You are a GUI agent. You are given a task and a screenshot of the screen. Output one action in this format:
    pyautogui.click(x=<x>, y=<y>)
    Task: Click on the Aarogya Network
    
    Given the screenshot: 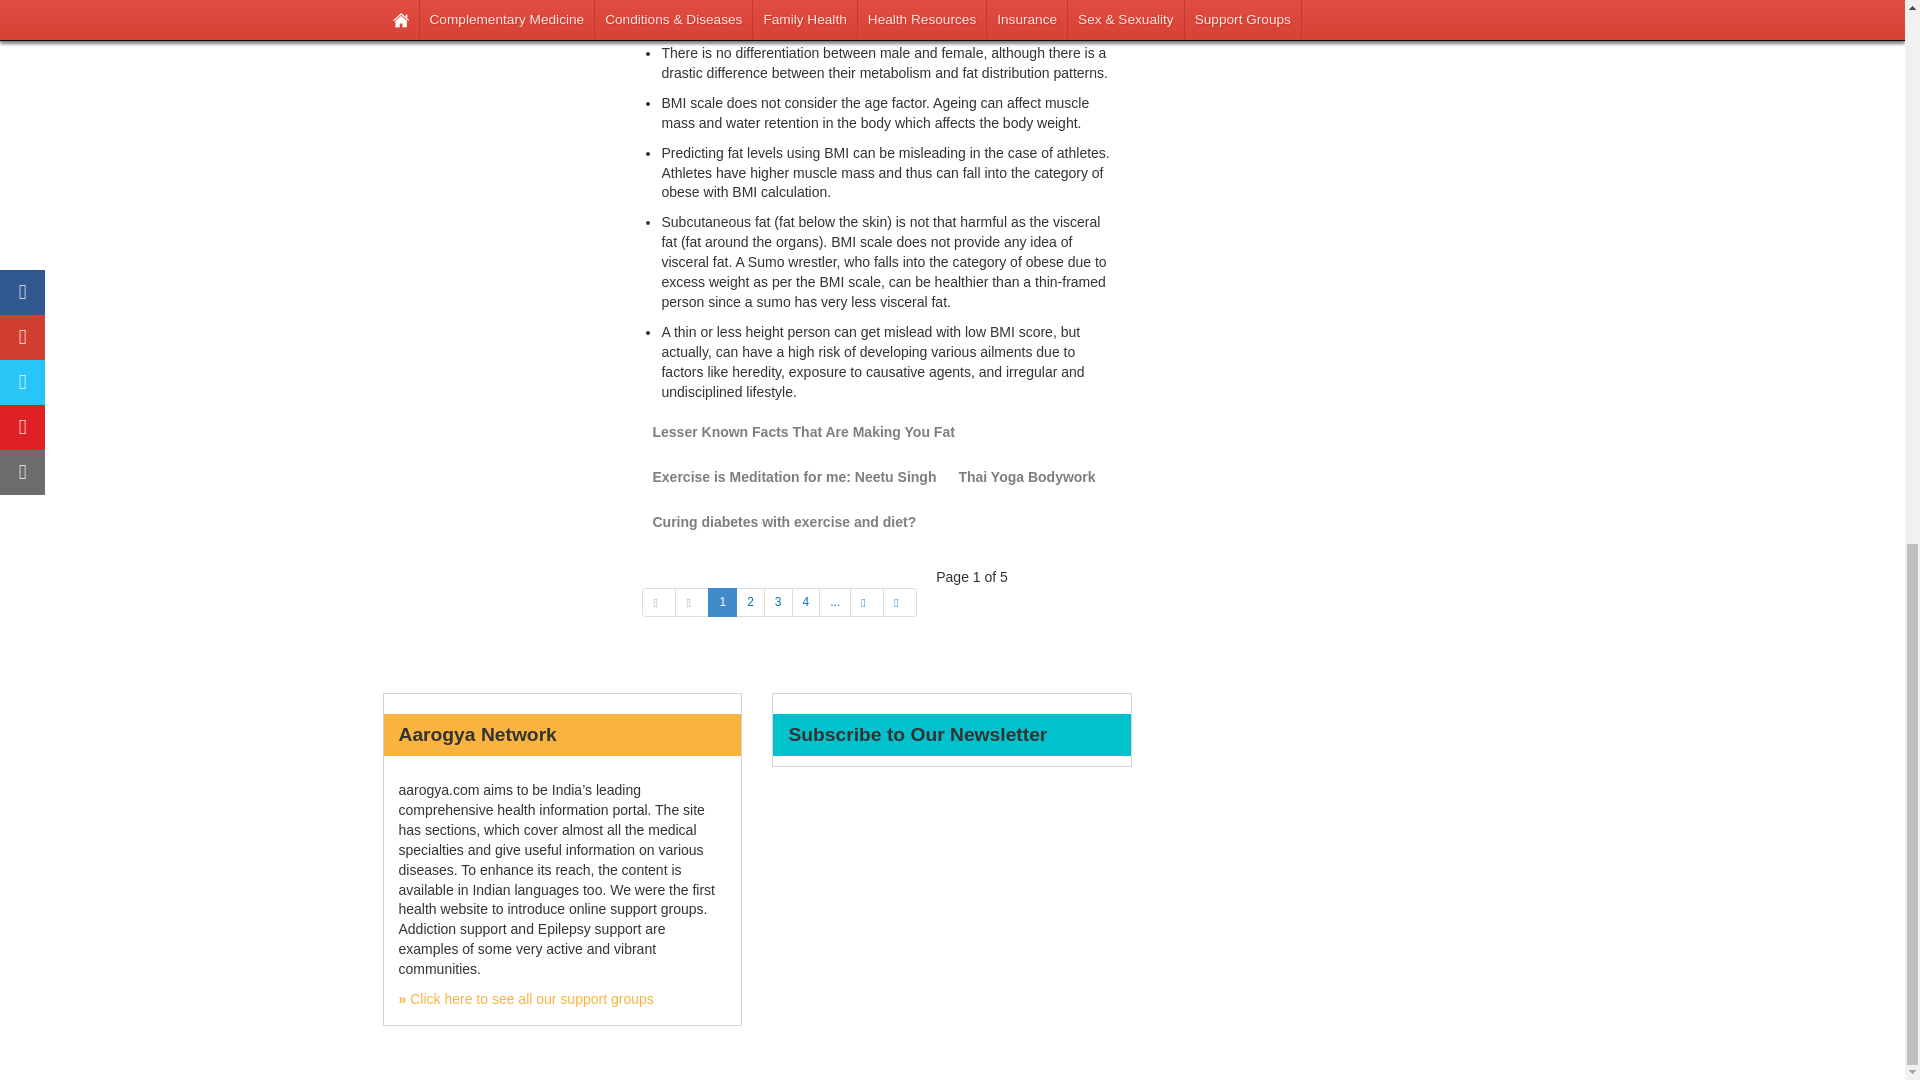 What is the action you would take?
    pyautogui.click(x=524, y=998)
    